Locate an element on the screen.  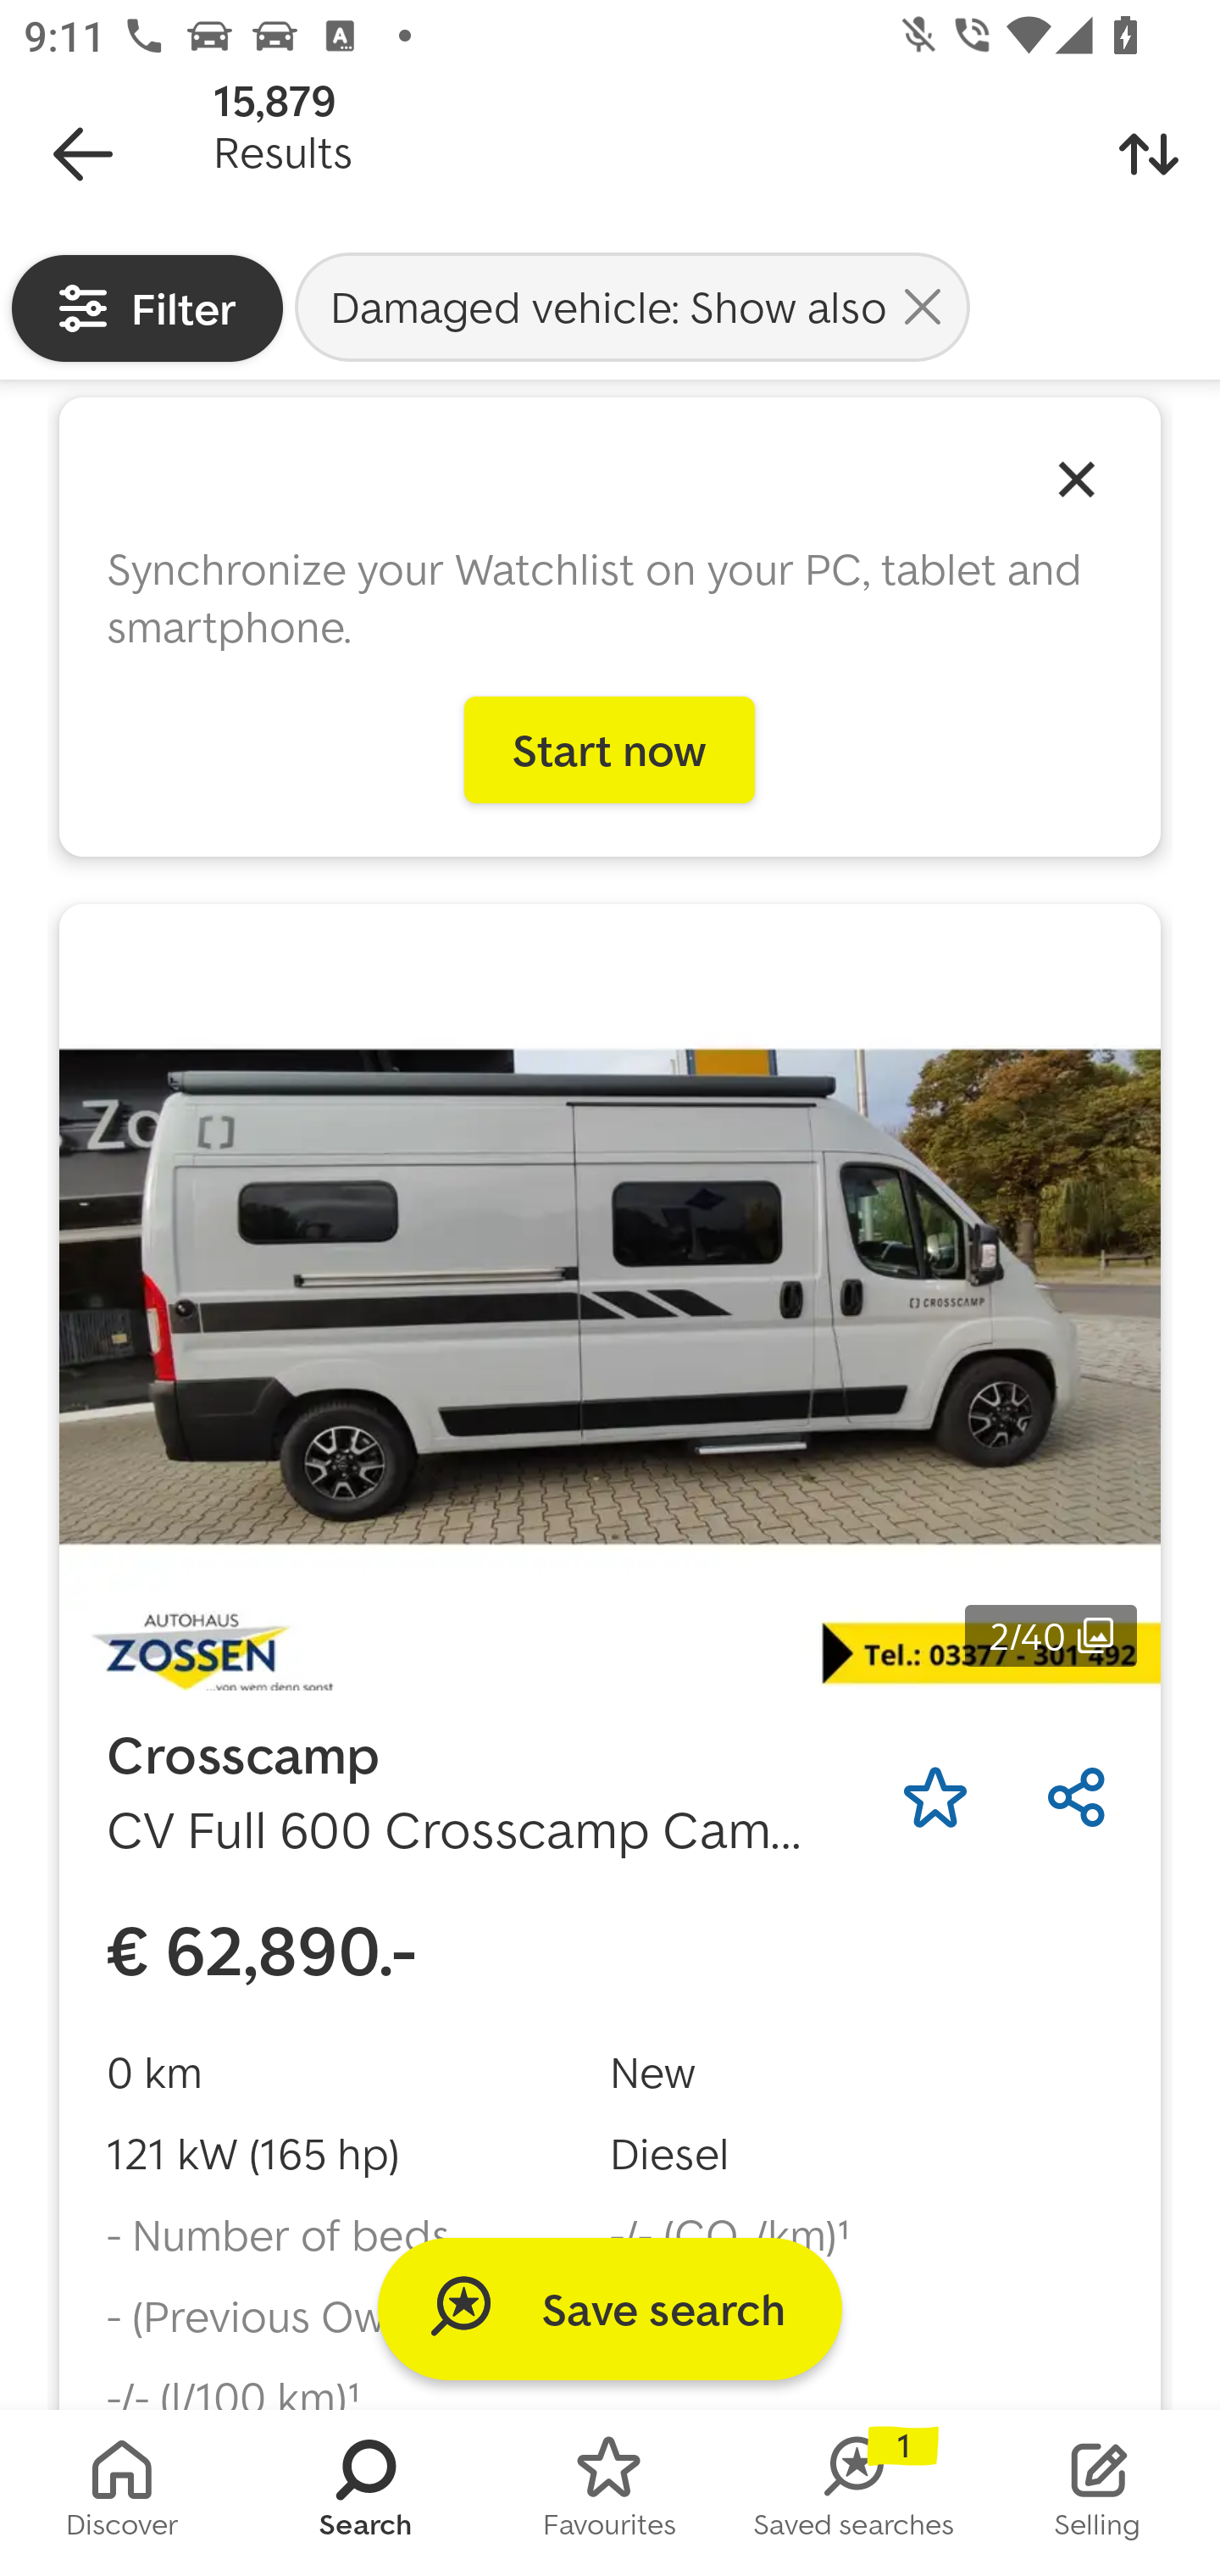
SEARCH Search is located at coordinates (366, 2493).